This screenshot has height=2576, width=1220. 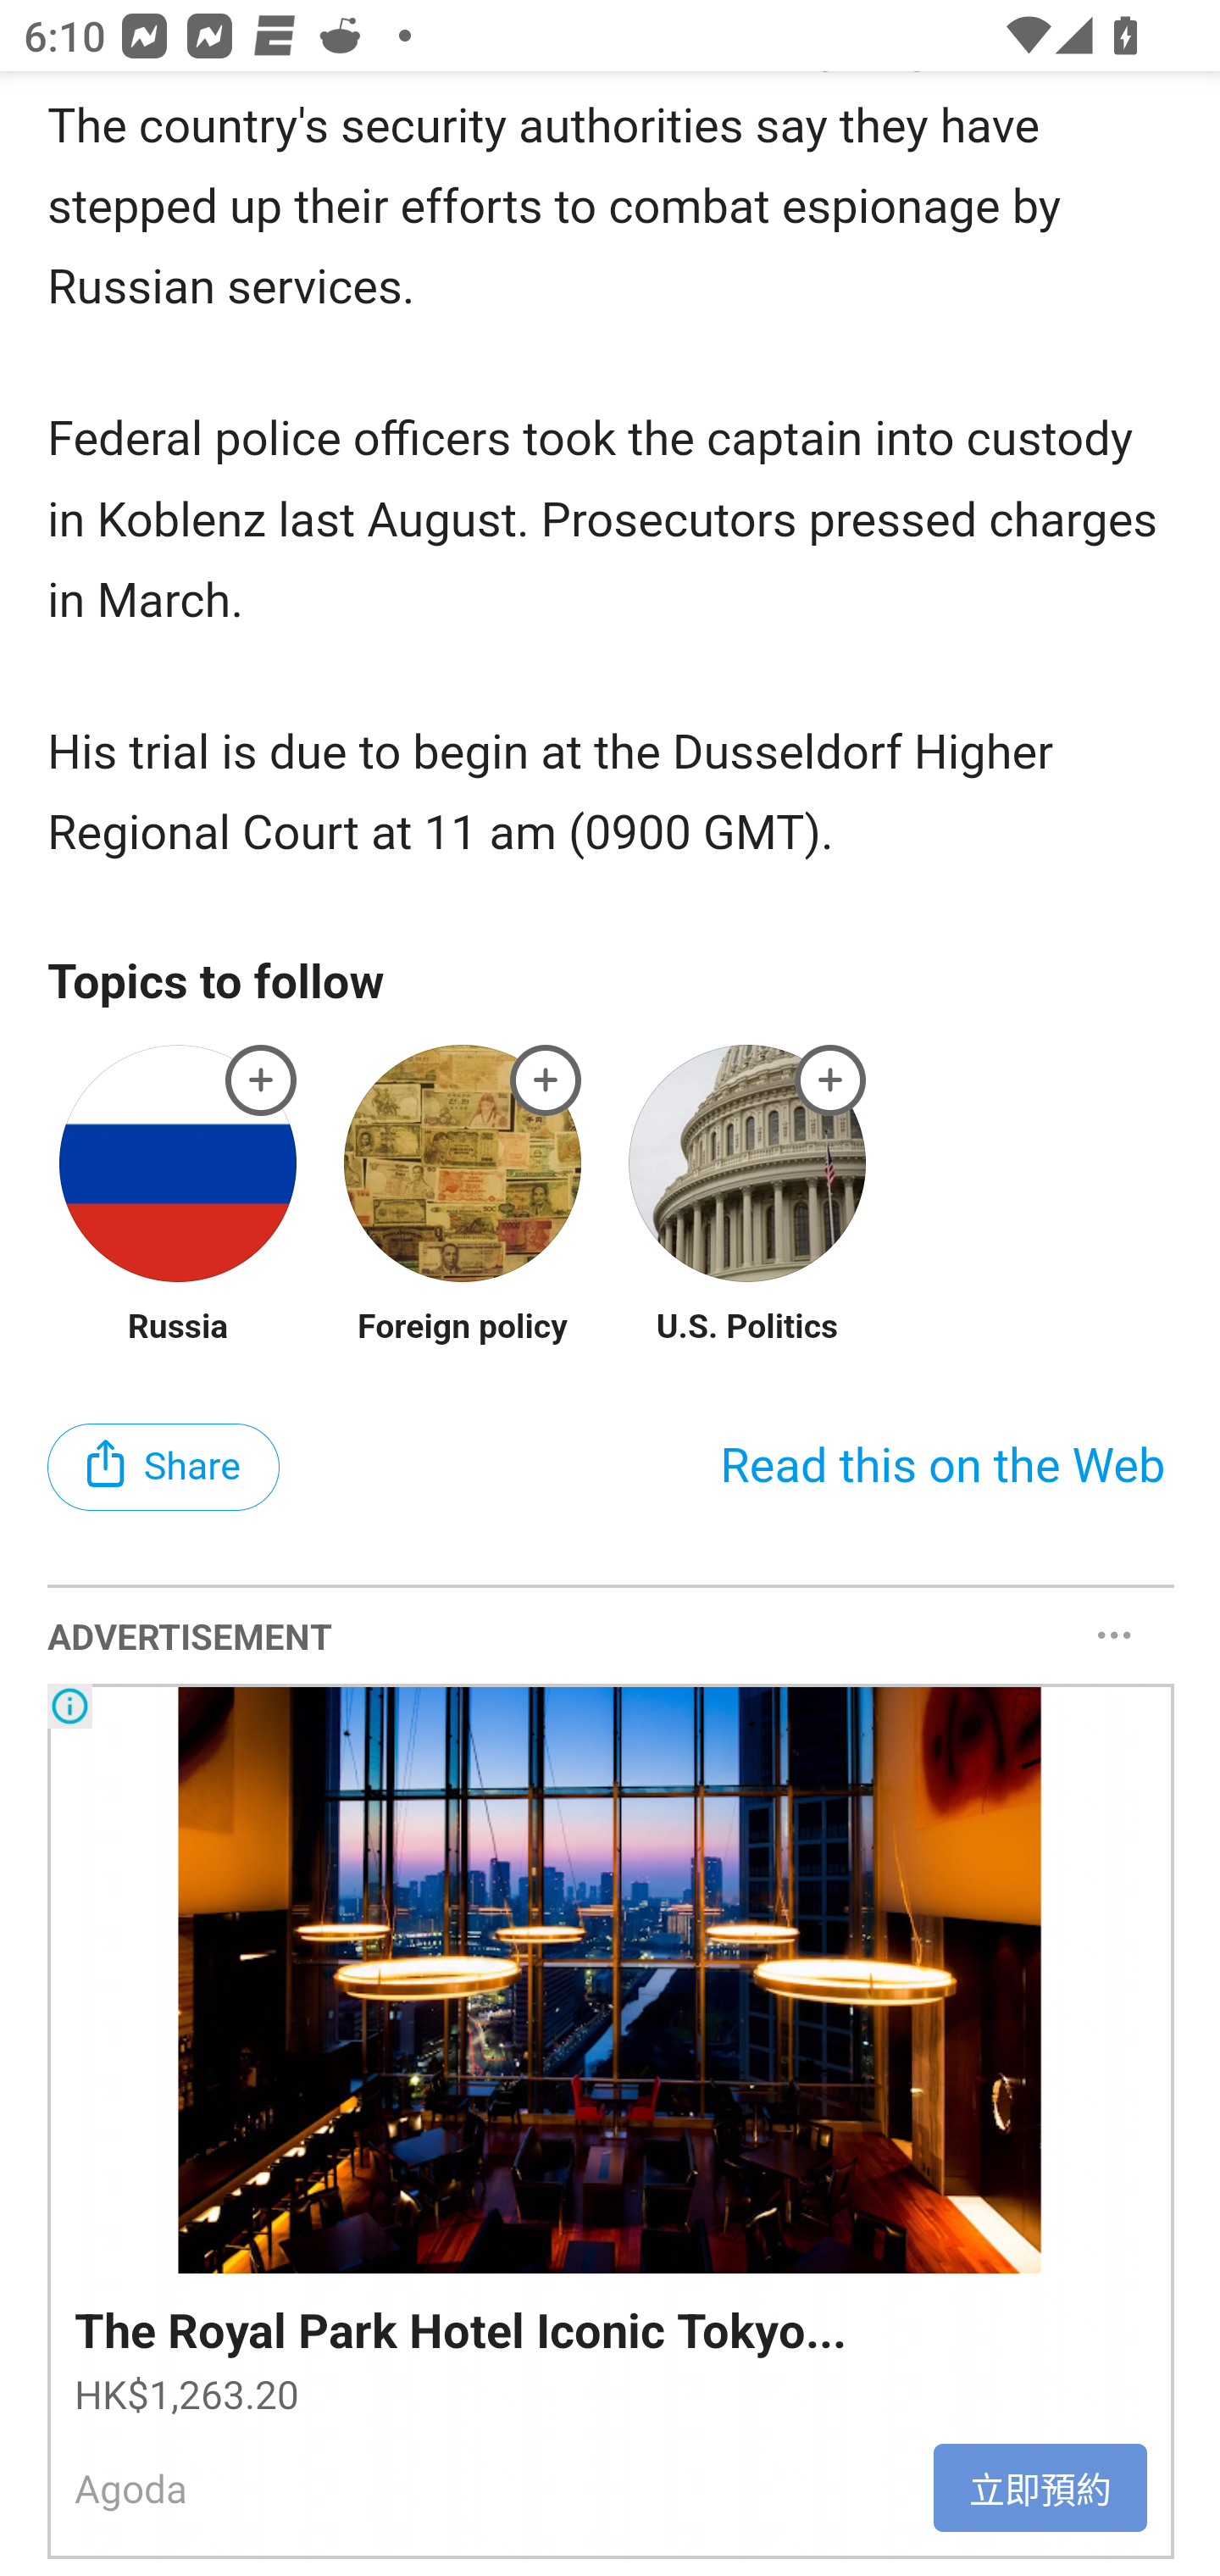 What do you see at coordinates (830, 1081) in the screenshot?
I see `1157554238147019359` at bounding box center [830, 1081].